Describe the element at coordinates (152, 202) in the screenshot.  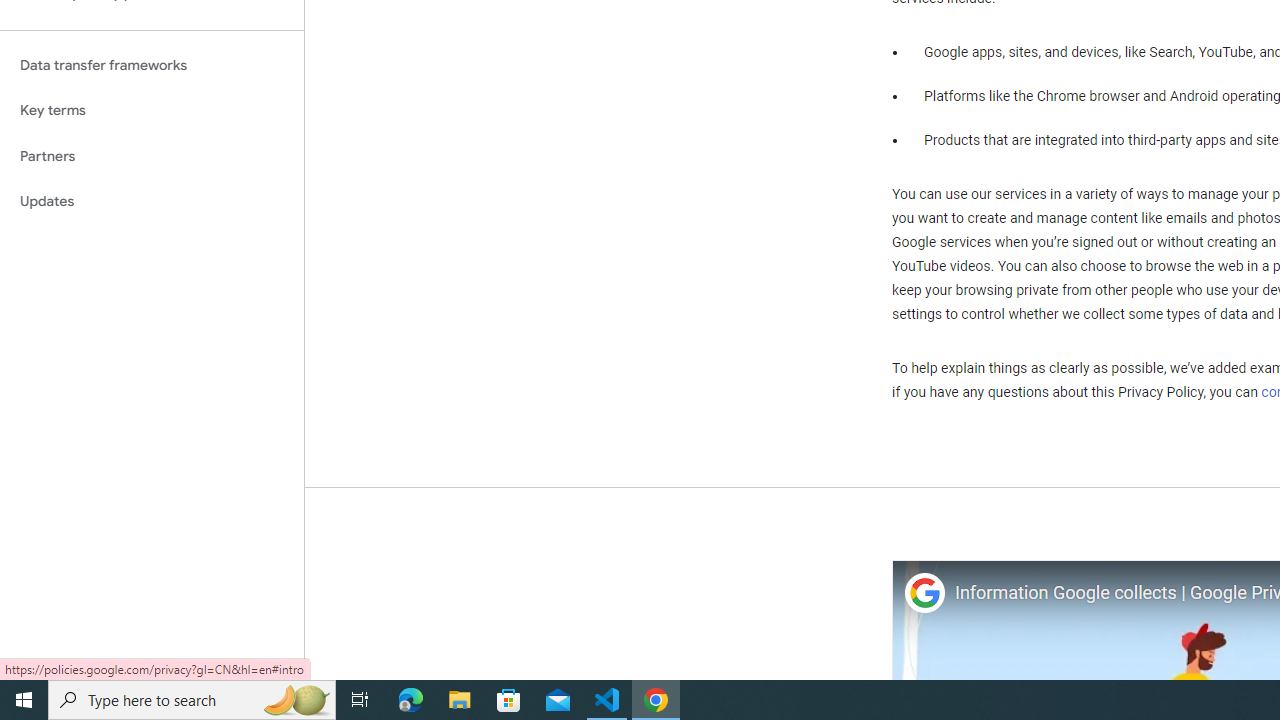
I see `Updates` at that location.